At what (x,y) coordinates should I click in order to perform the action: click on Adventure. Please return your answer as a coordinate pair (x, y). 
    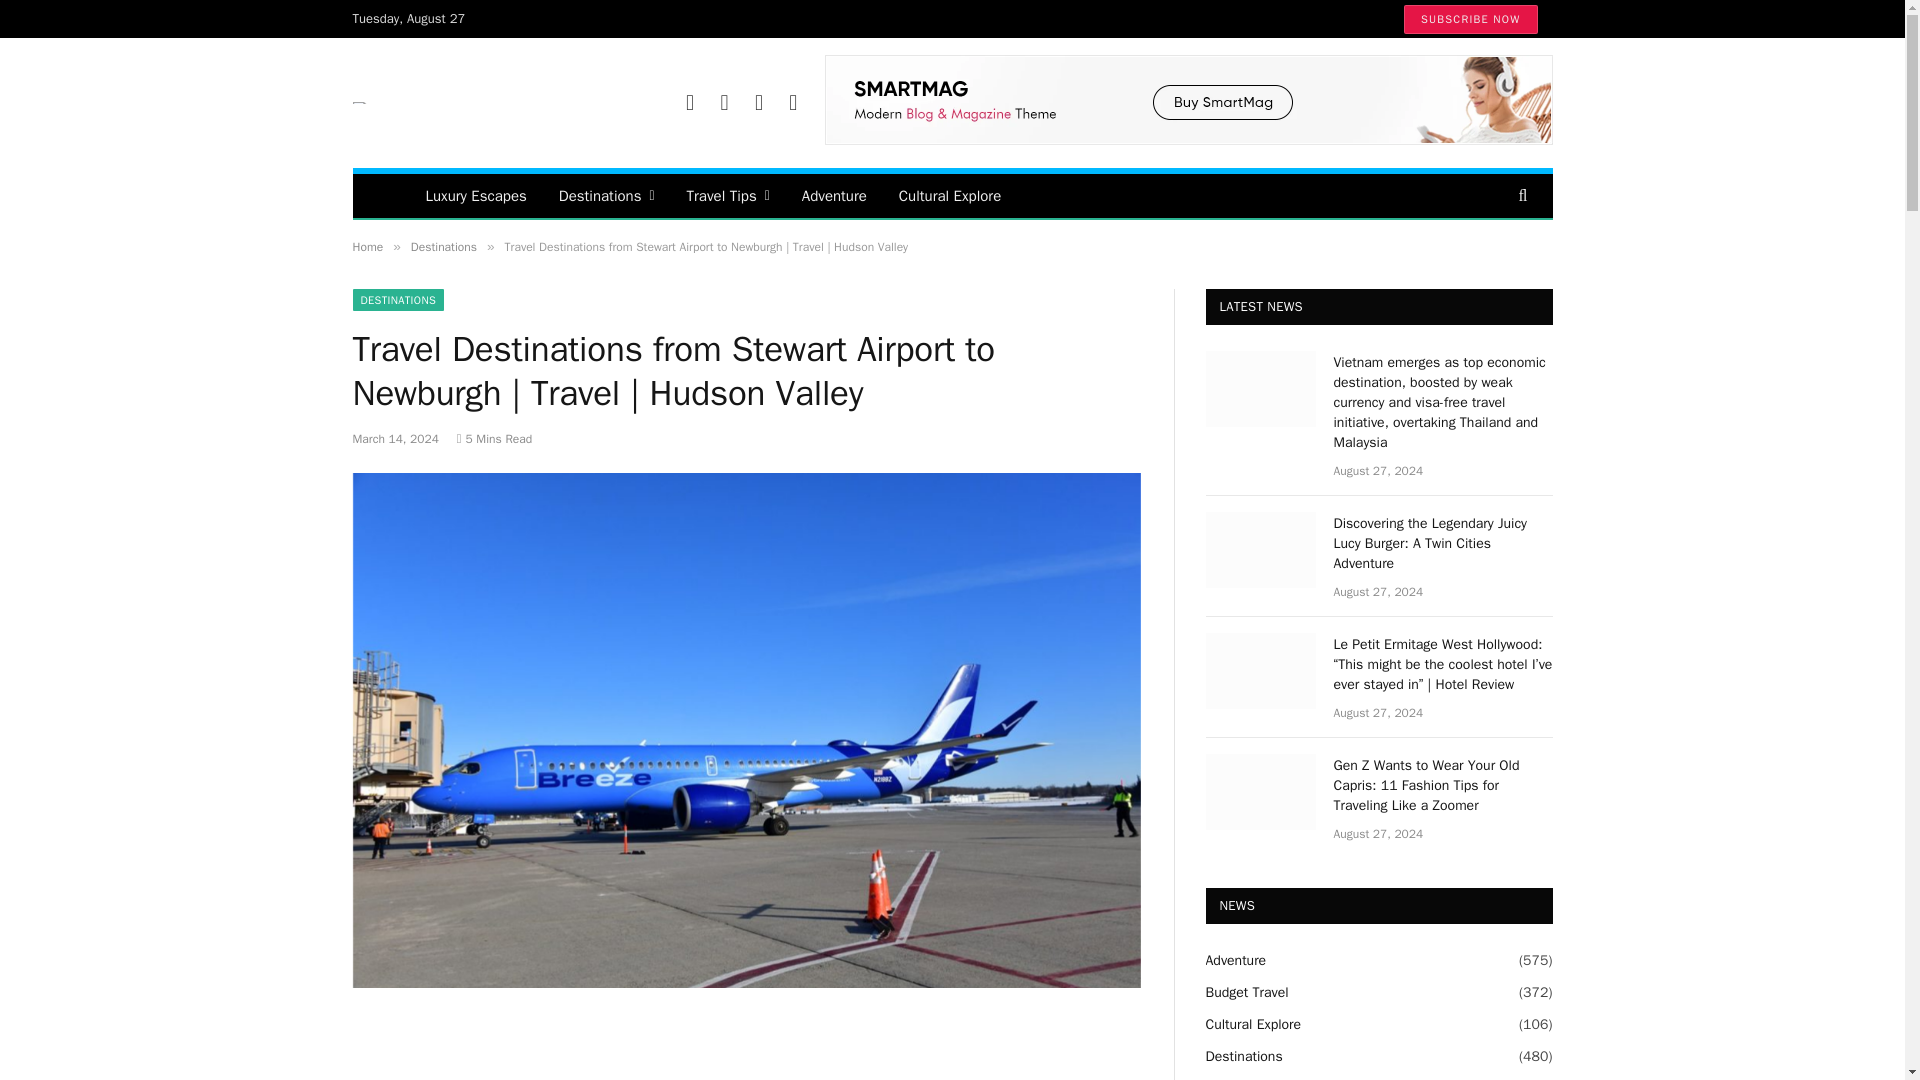
    Looking at the image, I should click on (834, 196).